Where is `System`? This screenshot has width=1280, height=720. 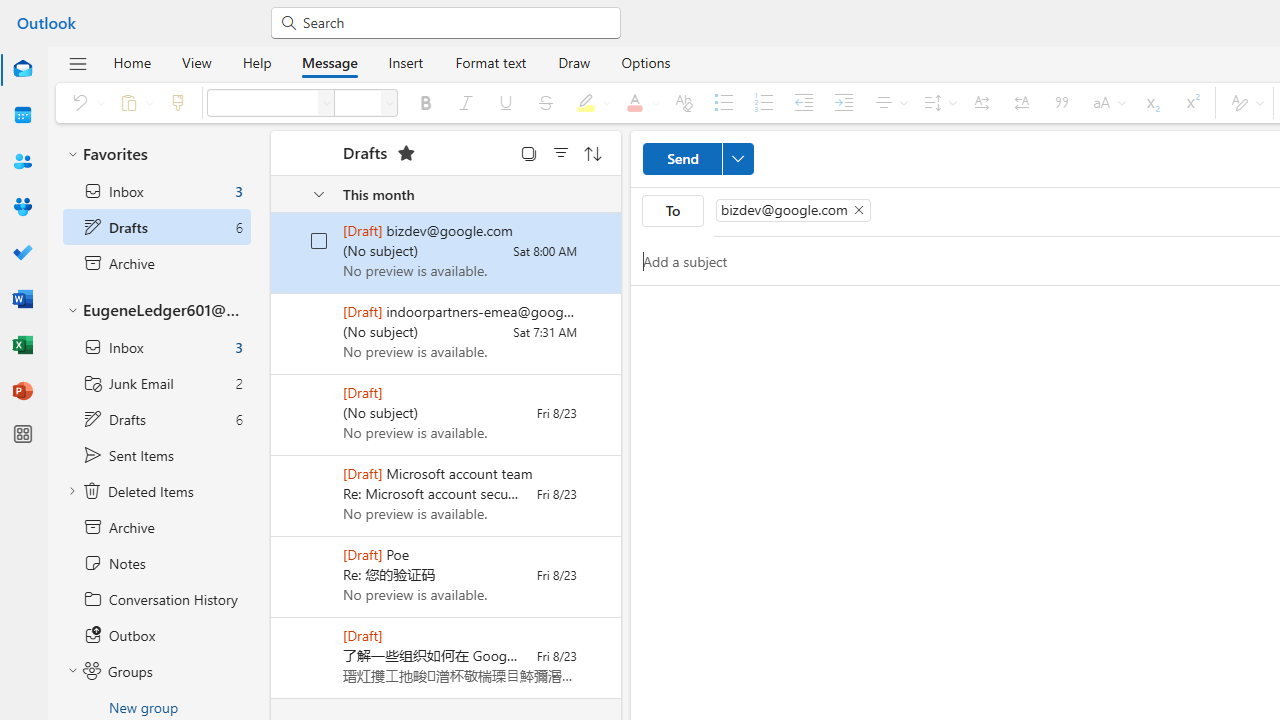
System is located at coordinates (10, 11).